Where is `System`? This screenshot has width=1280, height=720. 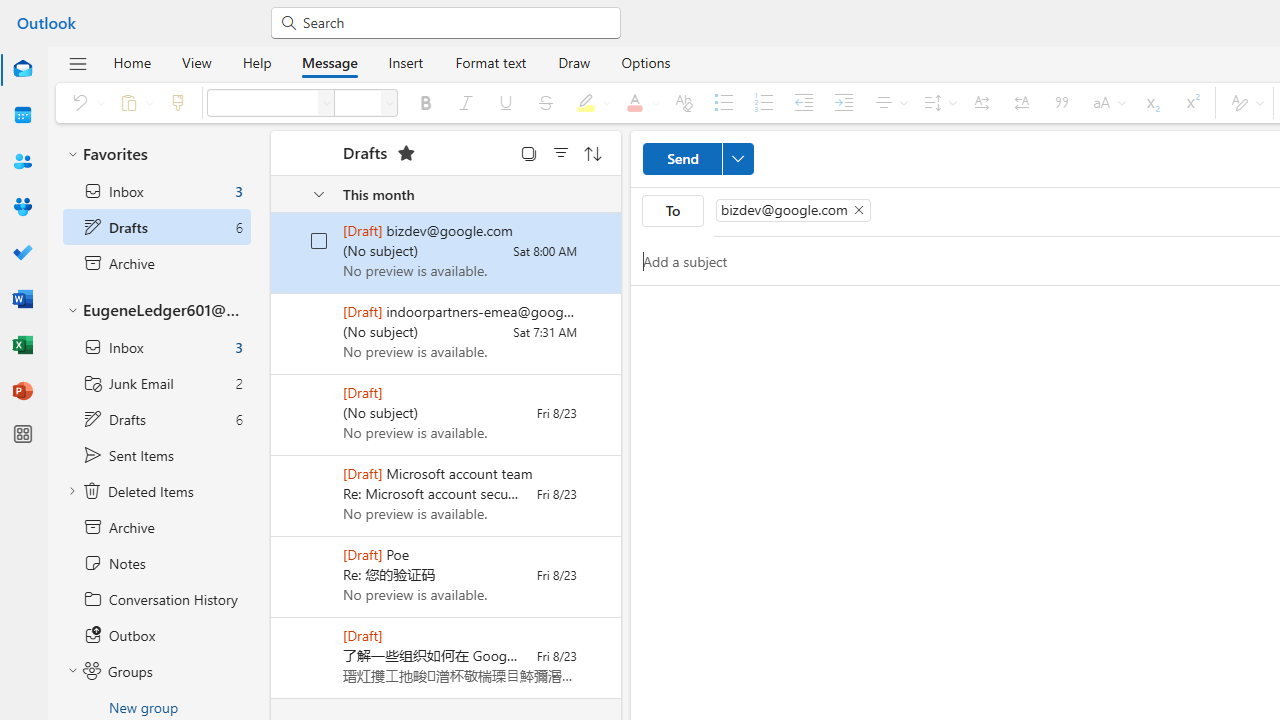
System is located at coordinates (10, 11).